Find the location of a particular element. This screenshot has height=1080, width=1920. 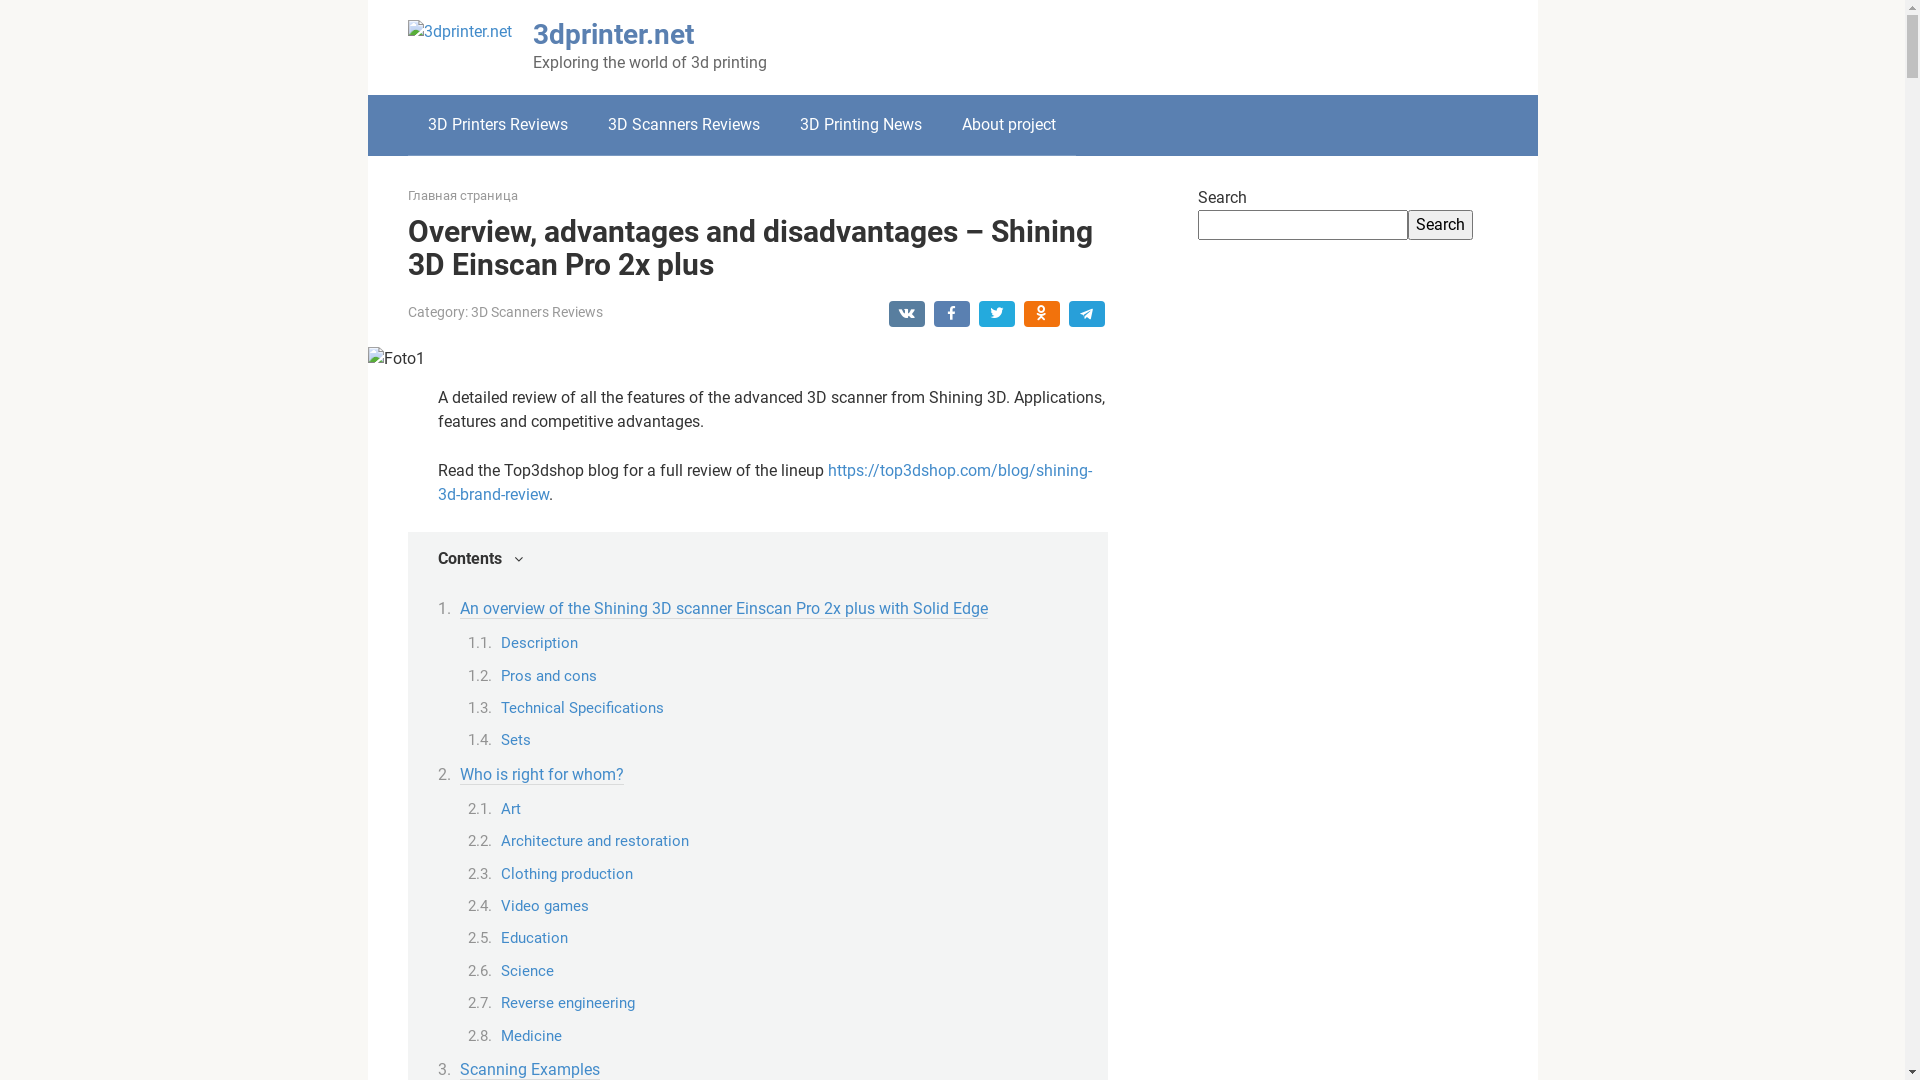

3D Printers Reviews is located at coordinates (498, 125).